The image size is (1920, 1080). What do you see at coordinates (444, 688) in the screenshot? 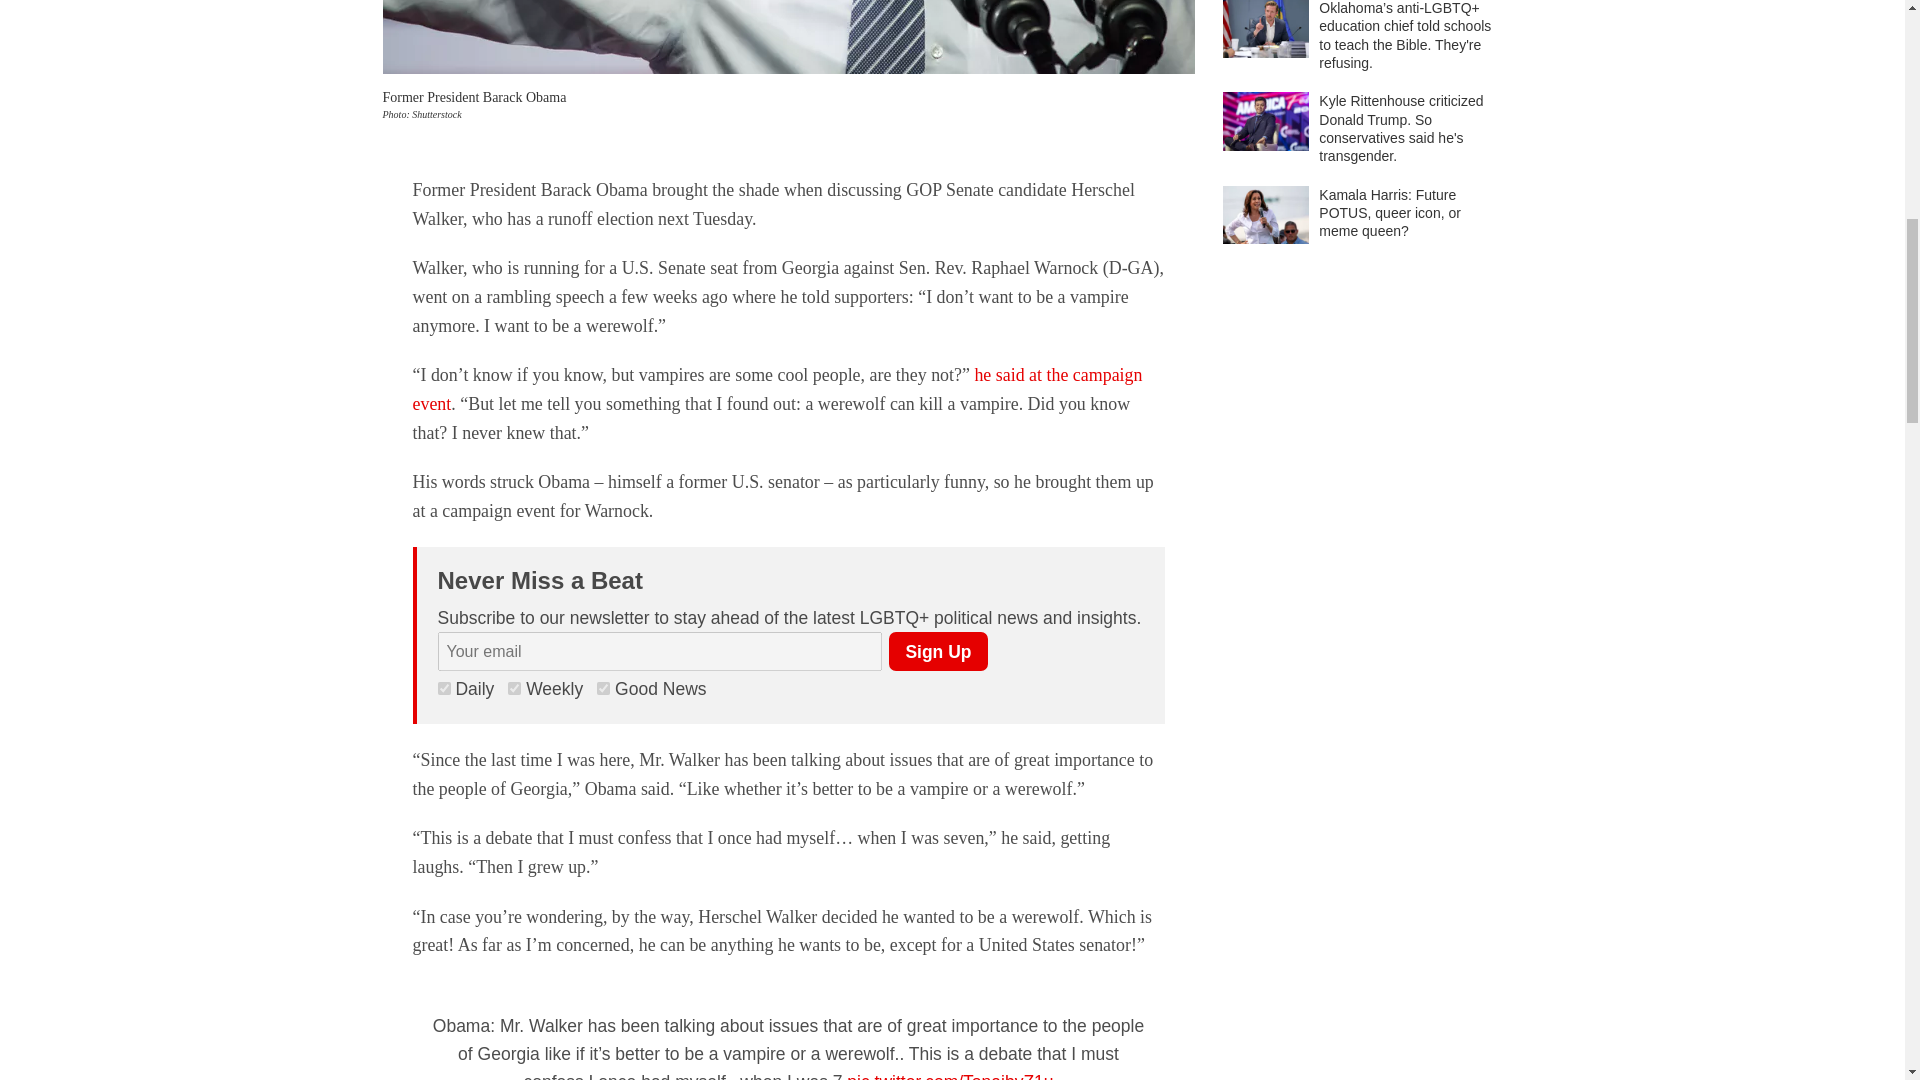
I see `1920885` at bounding box center [444, 688].